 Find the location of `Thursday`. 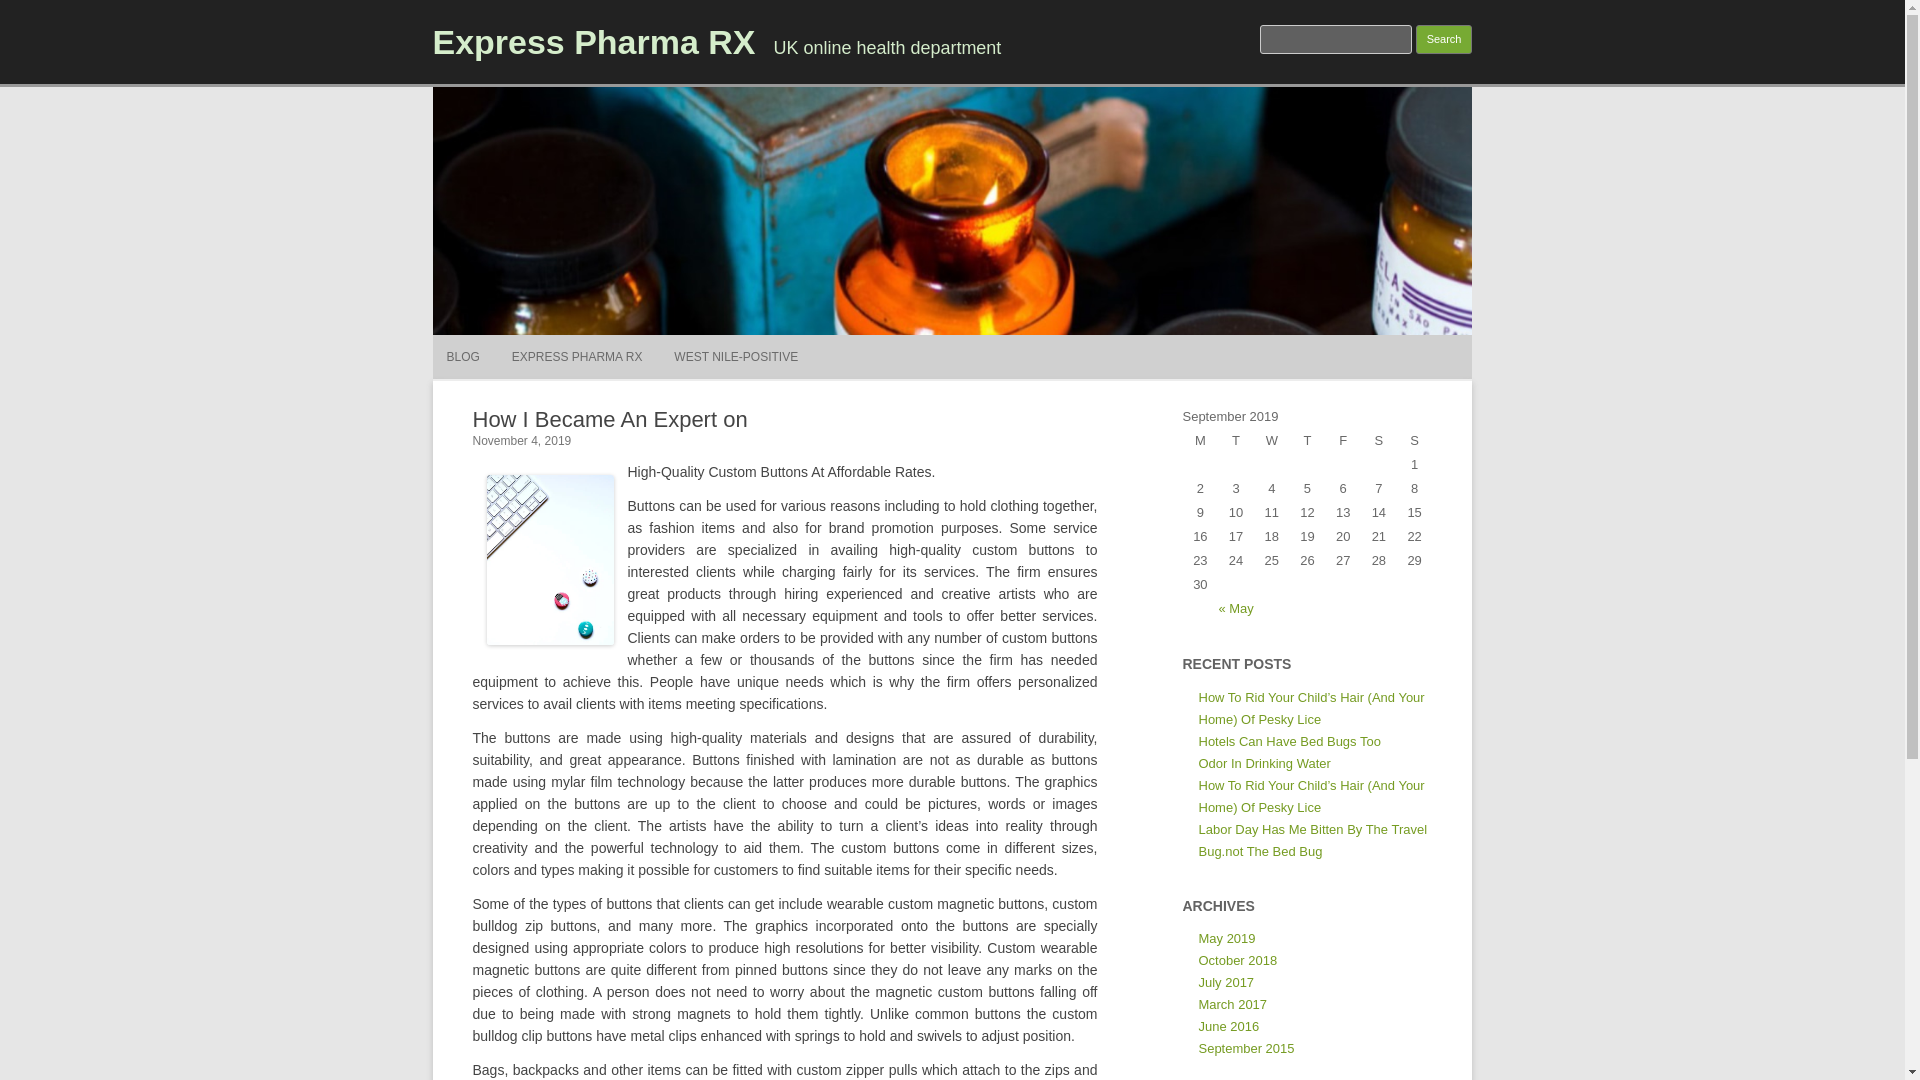

Thursday is located at coordinates (1308, 440).